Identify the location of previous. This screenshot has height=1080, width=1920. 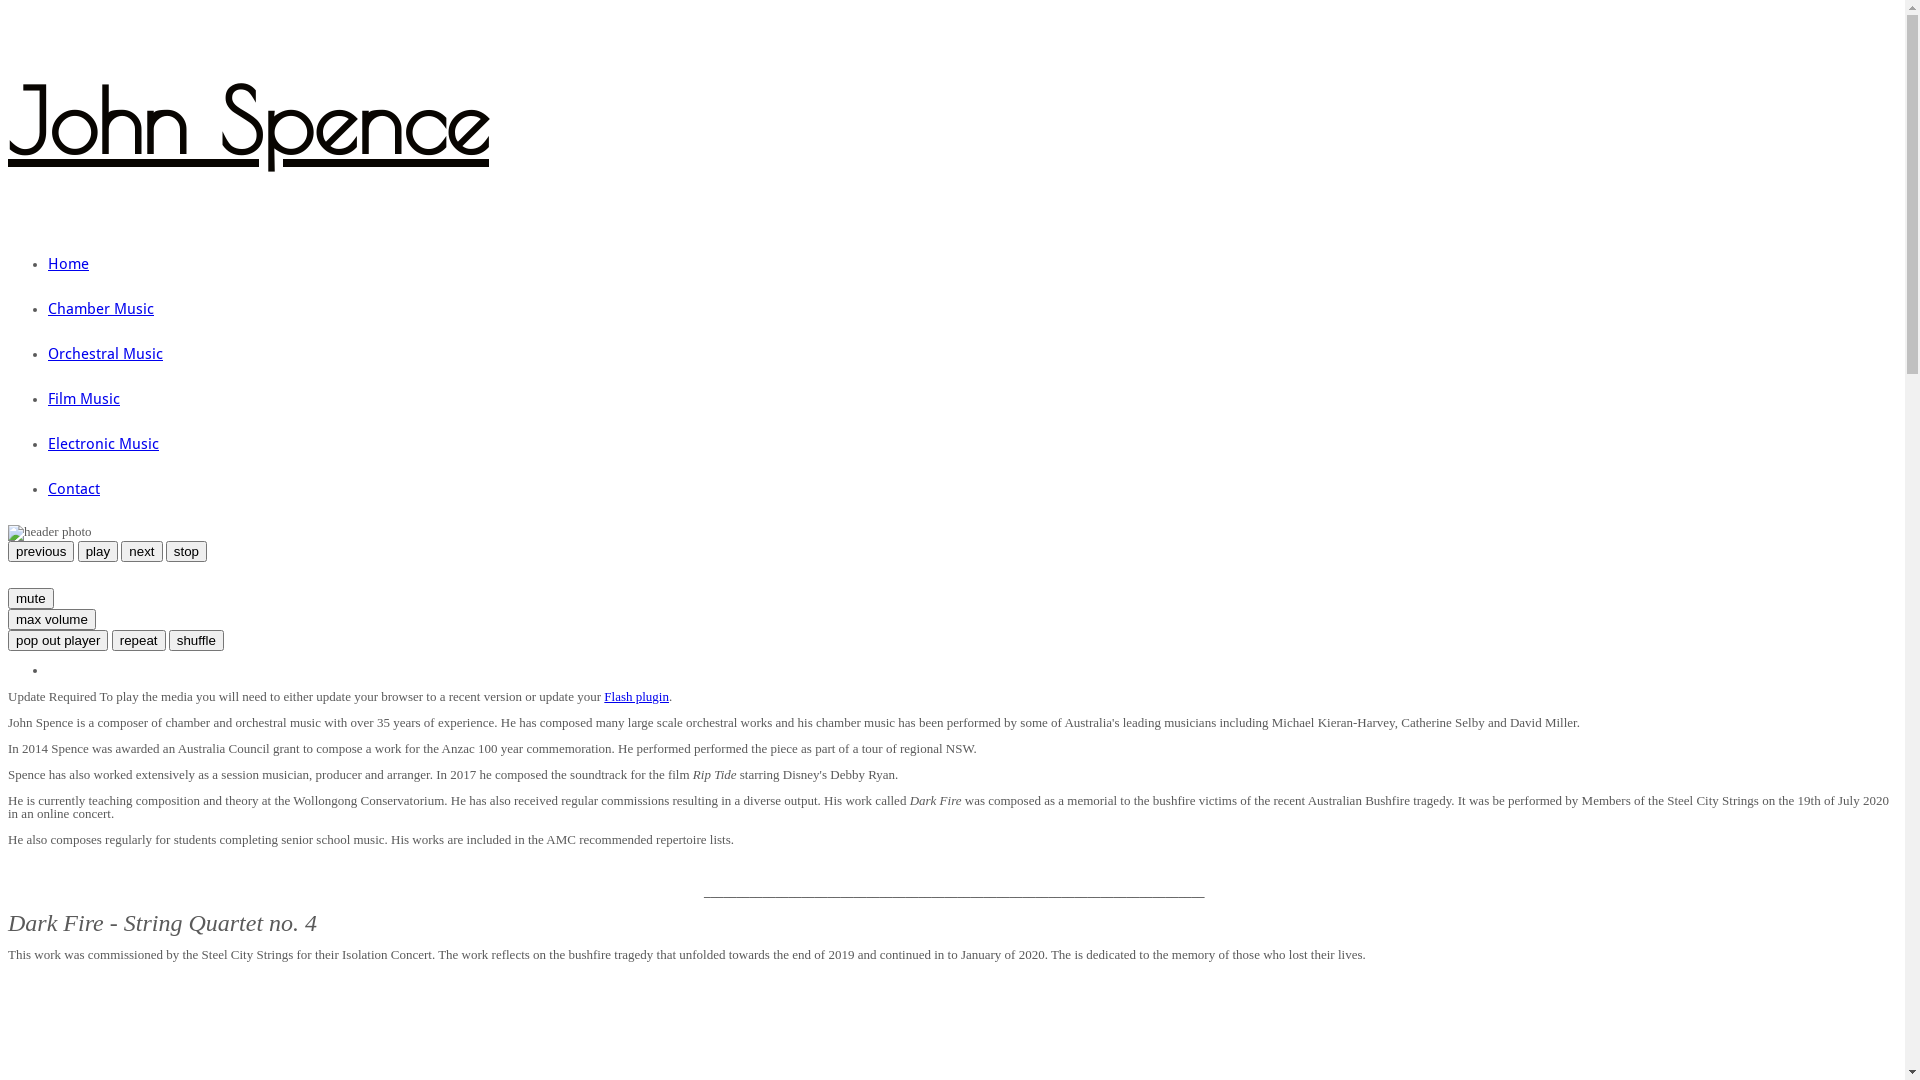
(41, 552).